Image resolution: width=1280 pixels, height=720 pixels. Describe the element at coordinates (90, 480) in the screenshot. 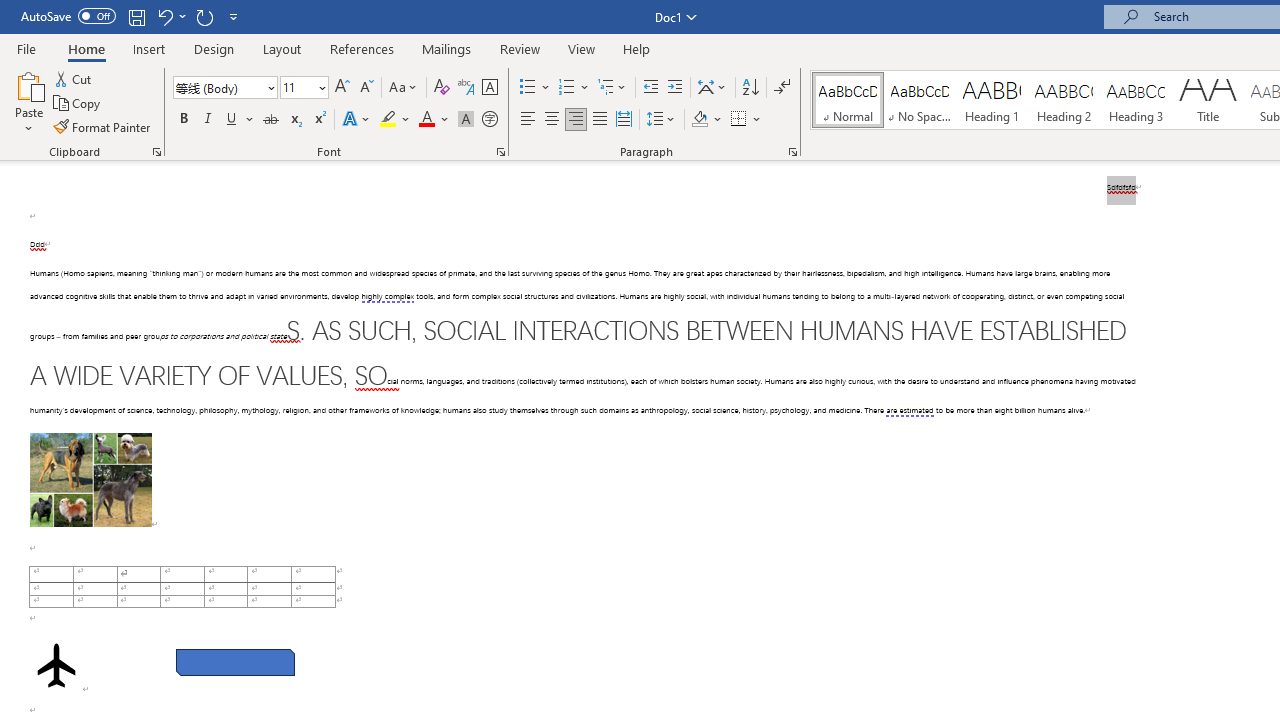

I see `Morphological variation in six dogs` at that location.